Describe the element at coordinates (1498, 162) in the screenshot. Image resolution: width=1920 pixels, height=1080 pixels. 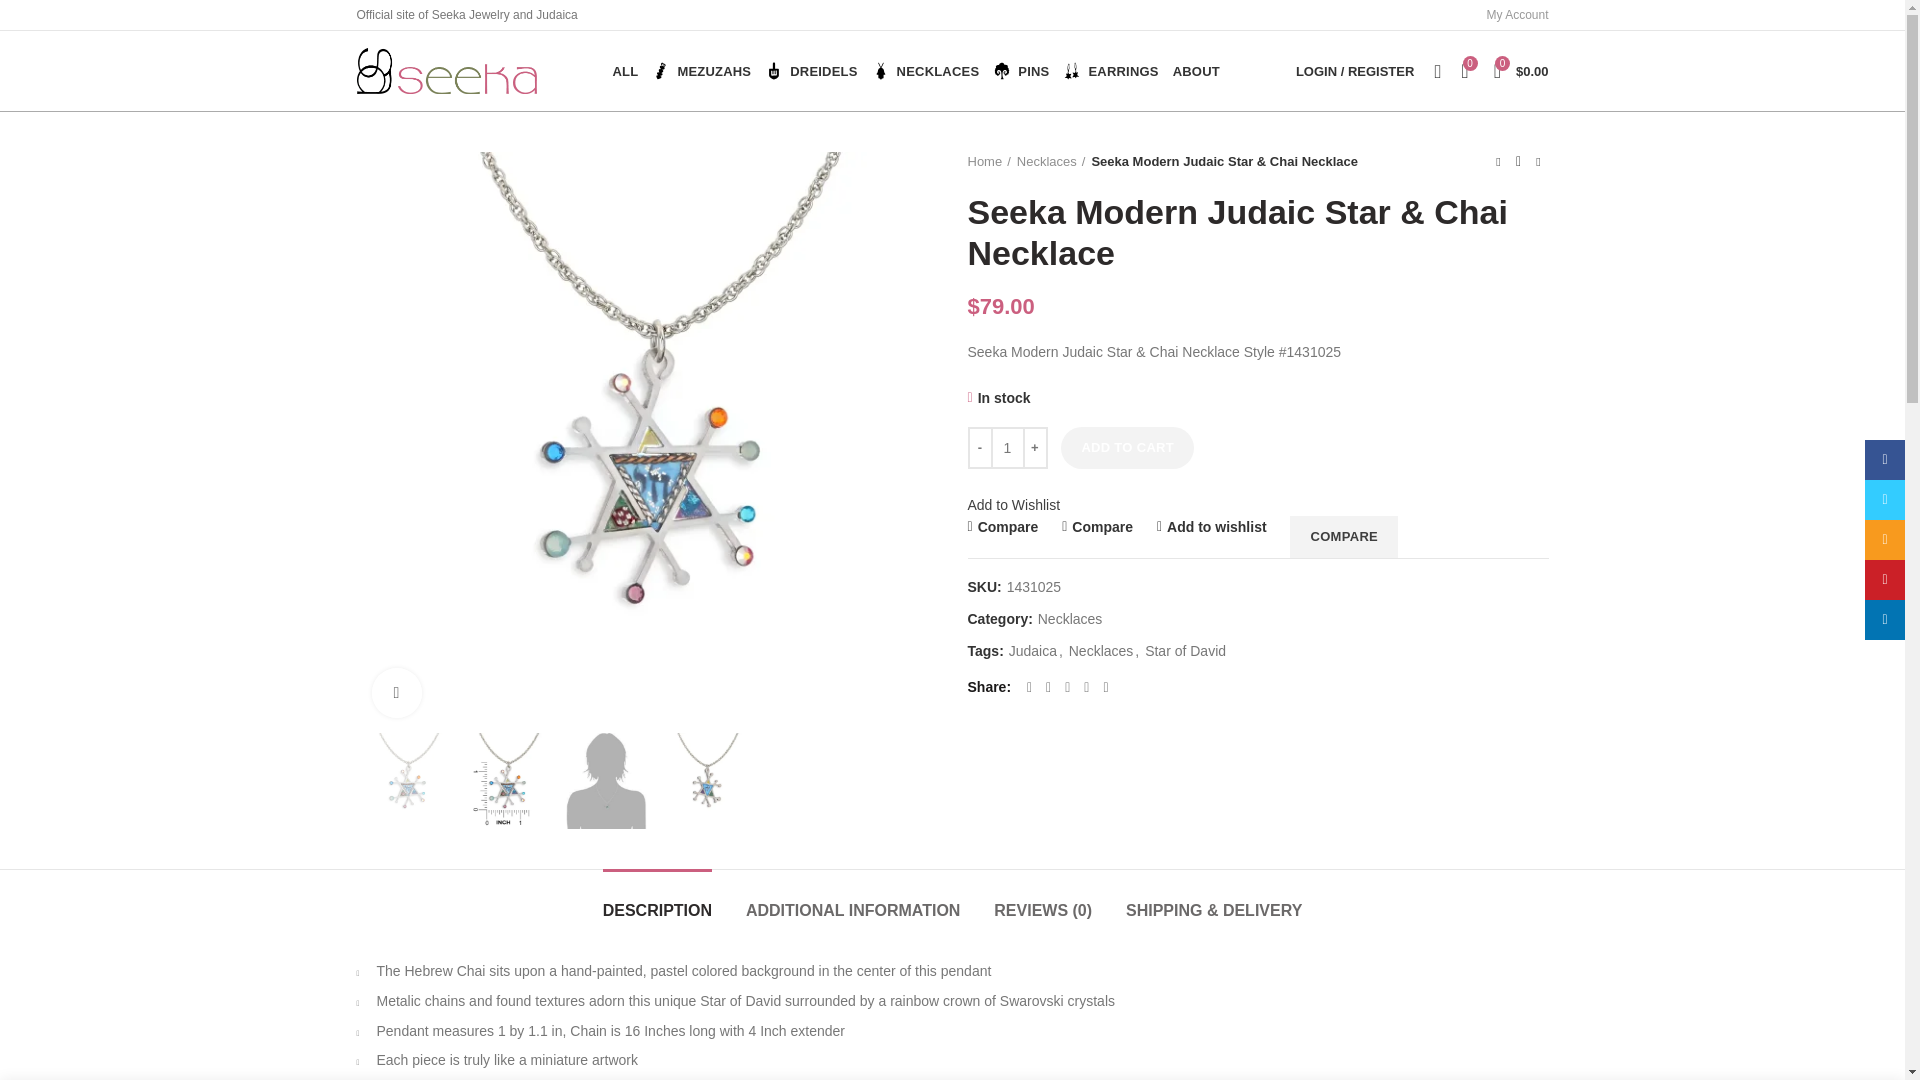
I see `Previous product` at that location.